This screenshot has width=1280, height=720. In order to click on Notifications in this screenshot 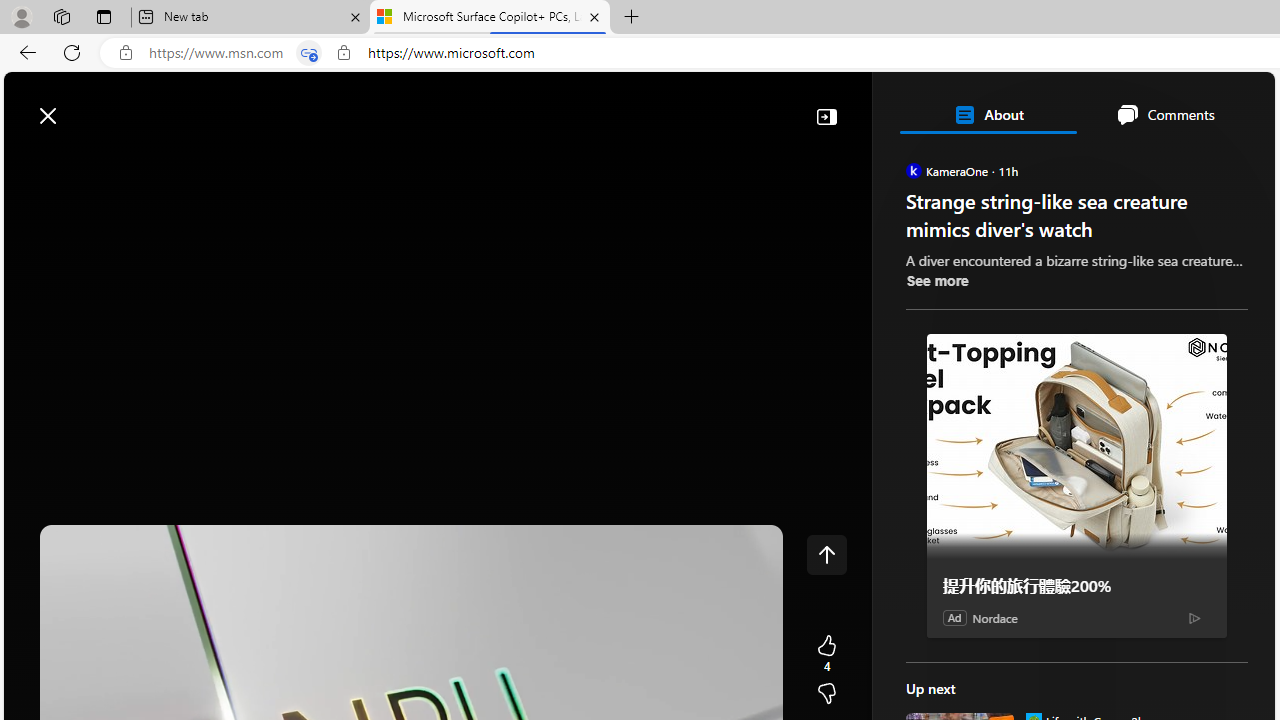, I will do `click(1190, 105)`.